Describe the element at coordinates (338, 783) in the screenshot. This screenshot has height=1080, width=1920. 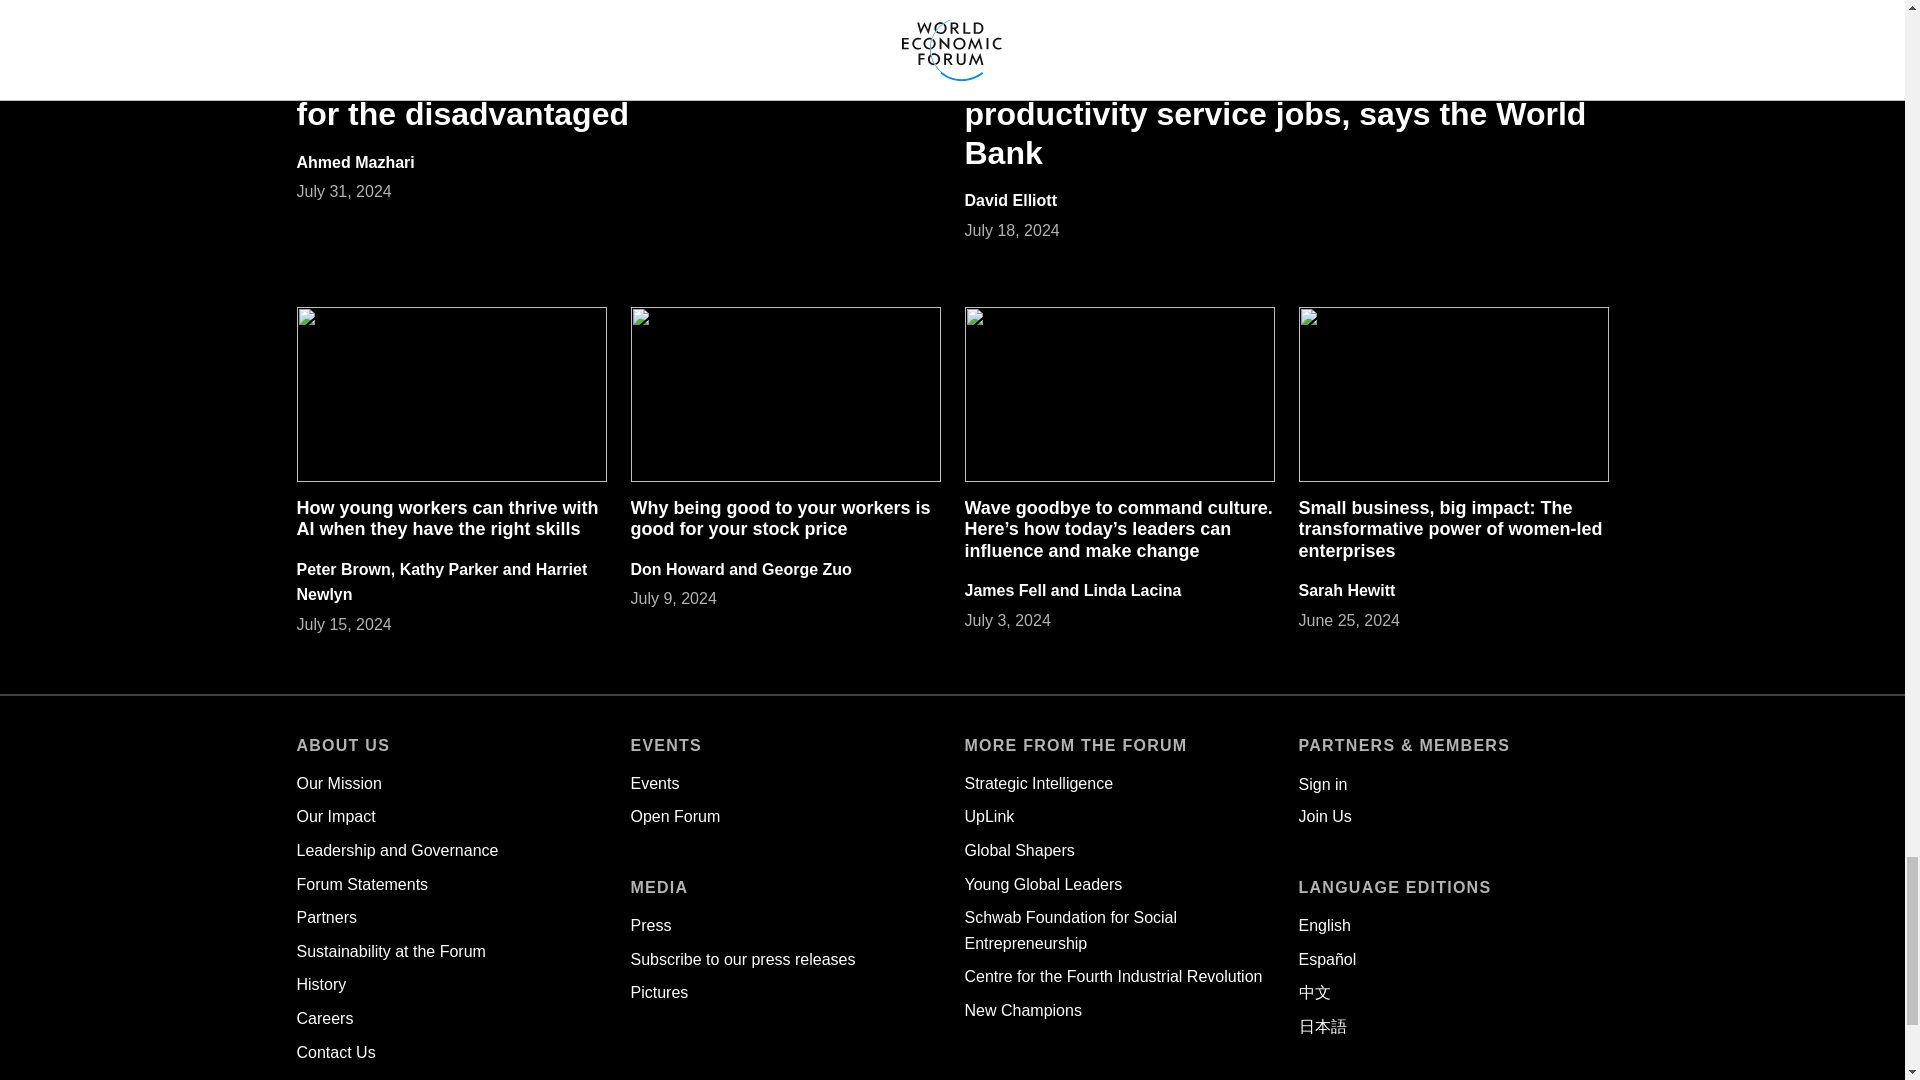
I see `Our Mission` at that location.